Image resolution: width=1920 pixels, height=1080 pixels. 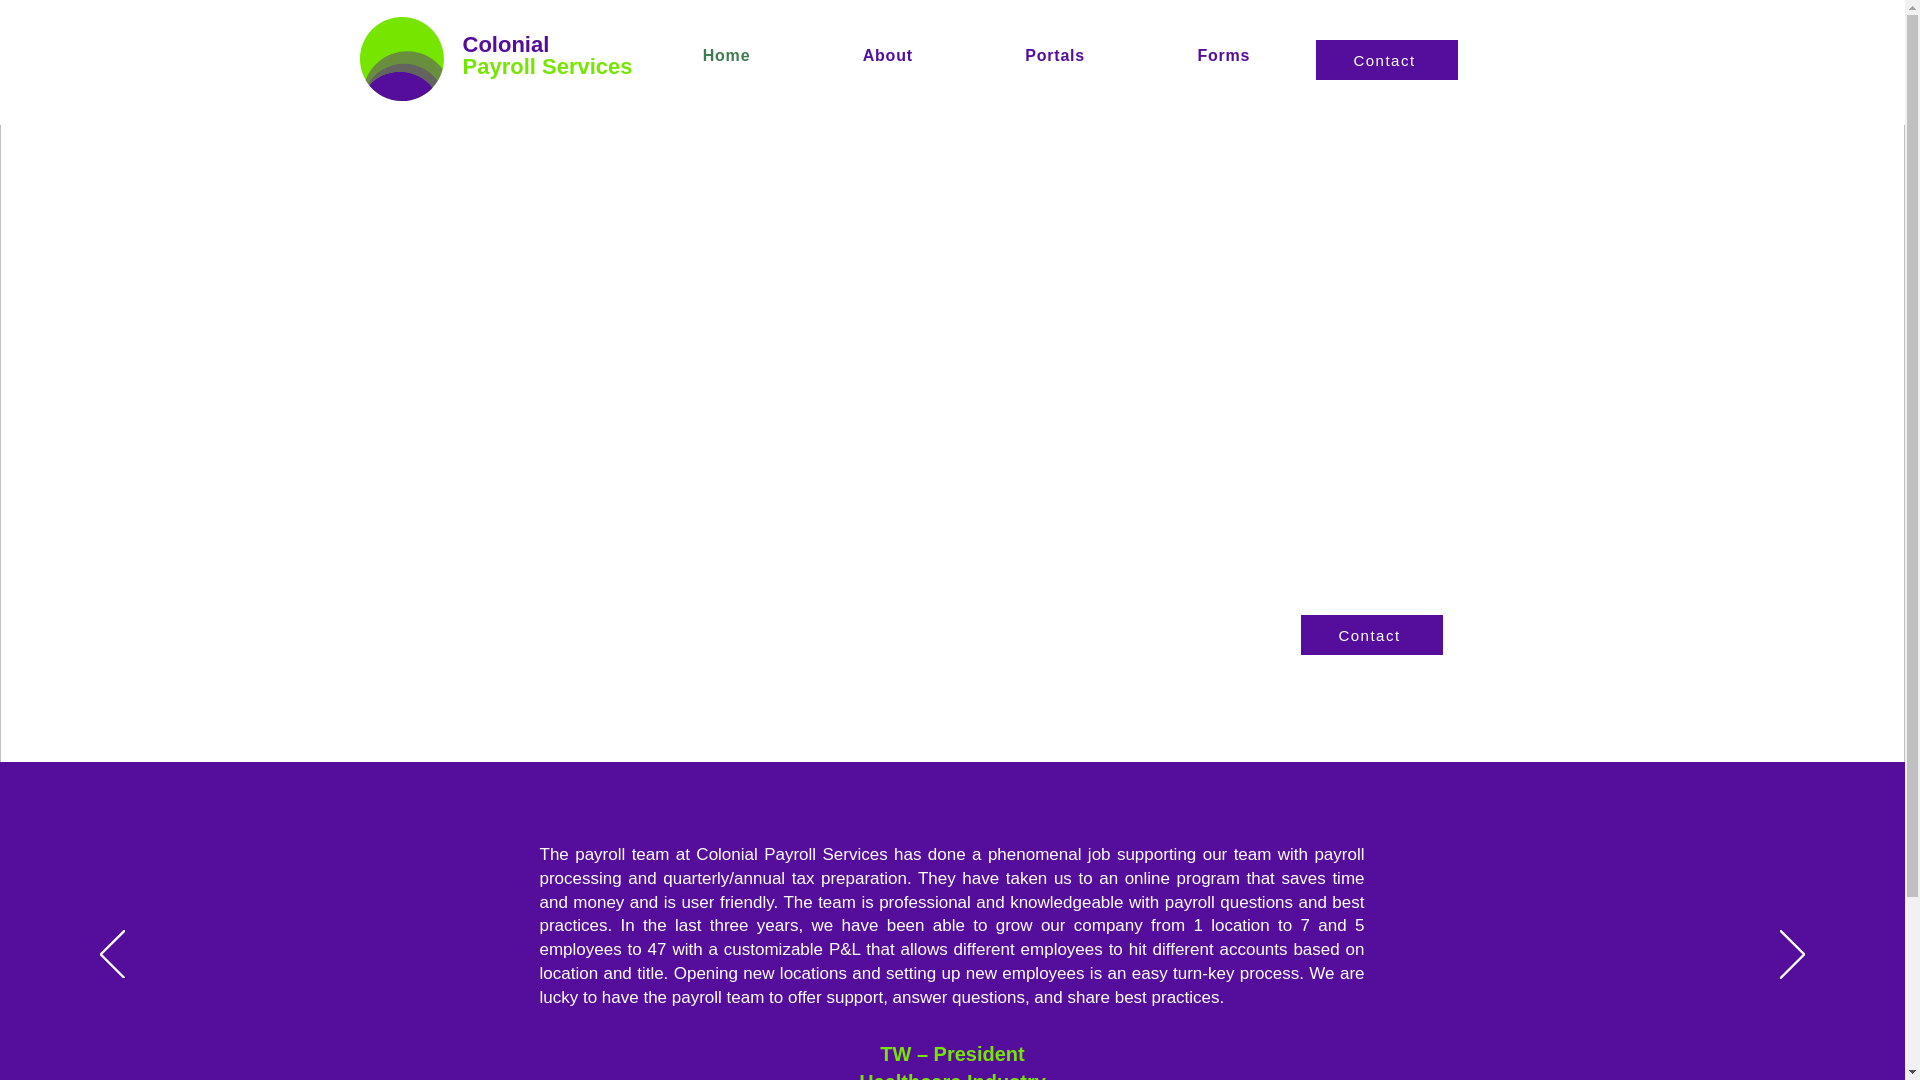 What do you see at coordinates (1054, 55) in the screenshot?
I see `Portals` at bounding box center [1054, 55].